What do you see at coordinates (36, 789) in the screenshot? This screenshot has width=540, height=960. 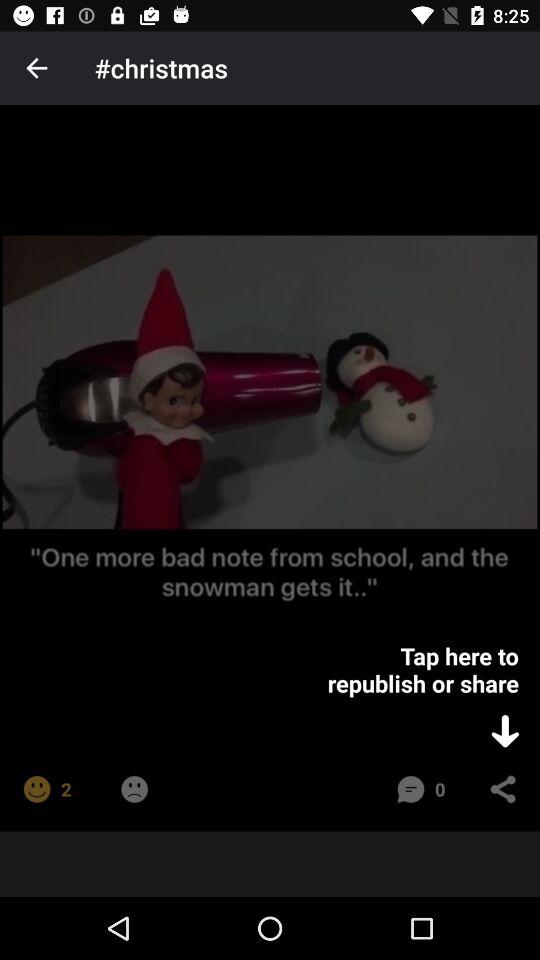 I see `select the icon which is left side of the 2` at bounding box center [36, 789].